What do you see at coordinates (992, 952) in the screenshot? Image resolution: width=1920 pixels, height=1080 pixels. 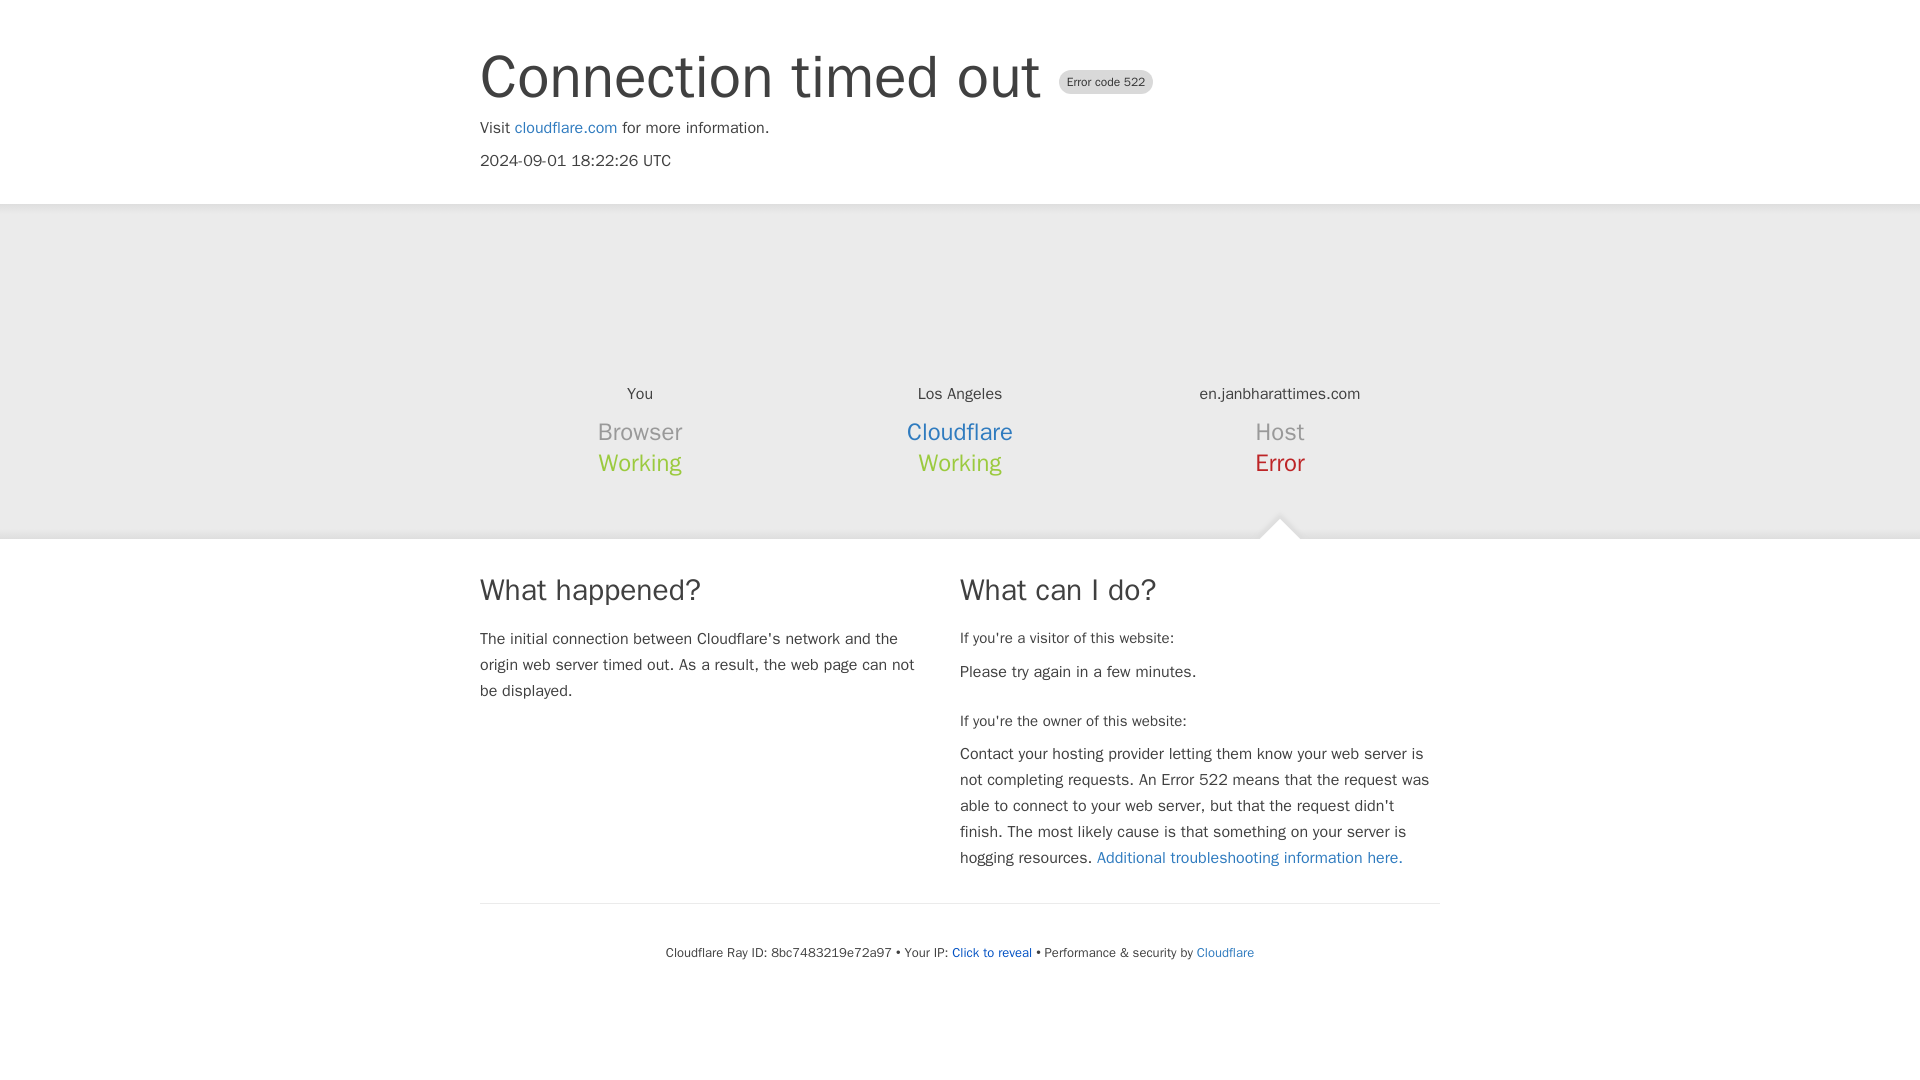 I see `Click to reveal` at bounding box center [992, 952].